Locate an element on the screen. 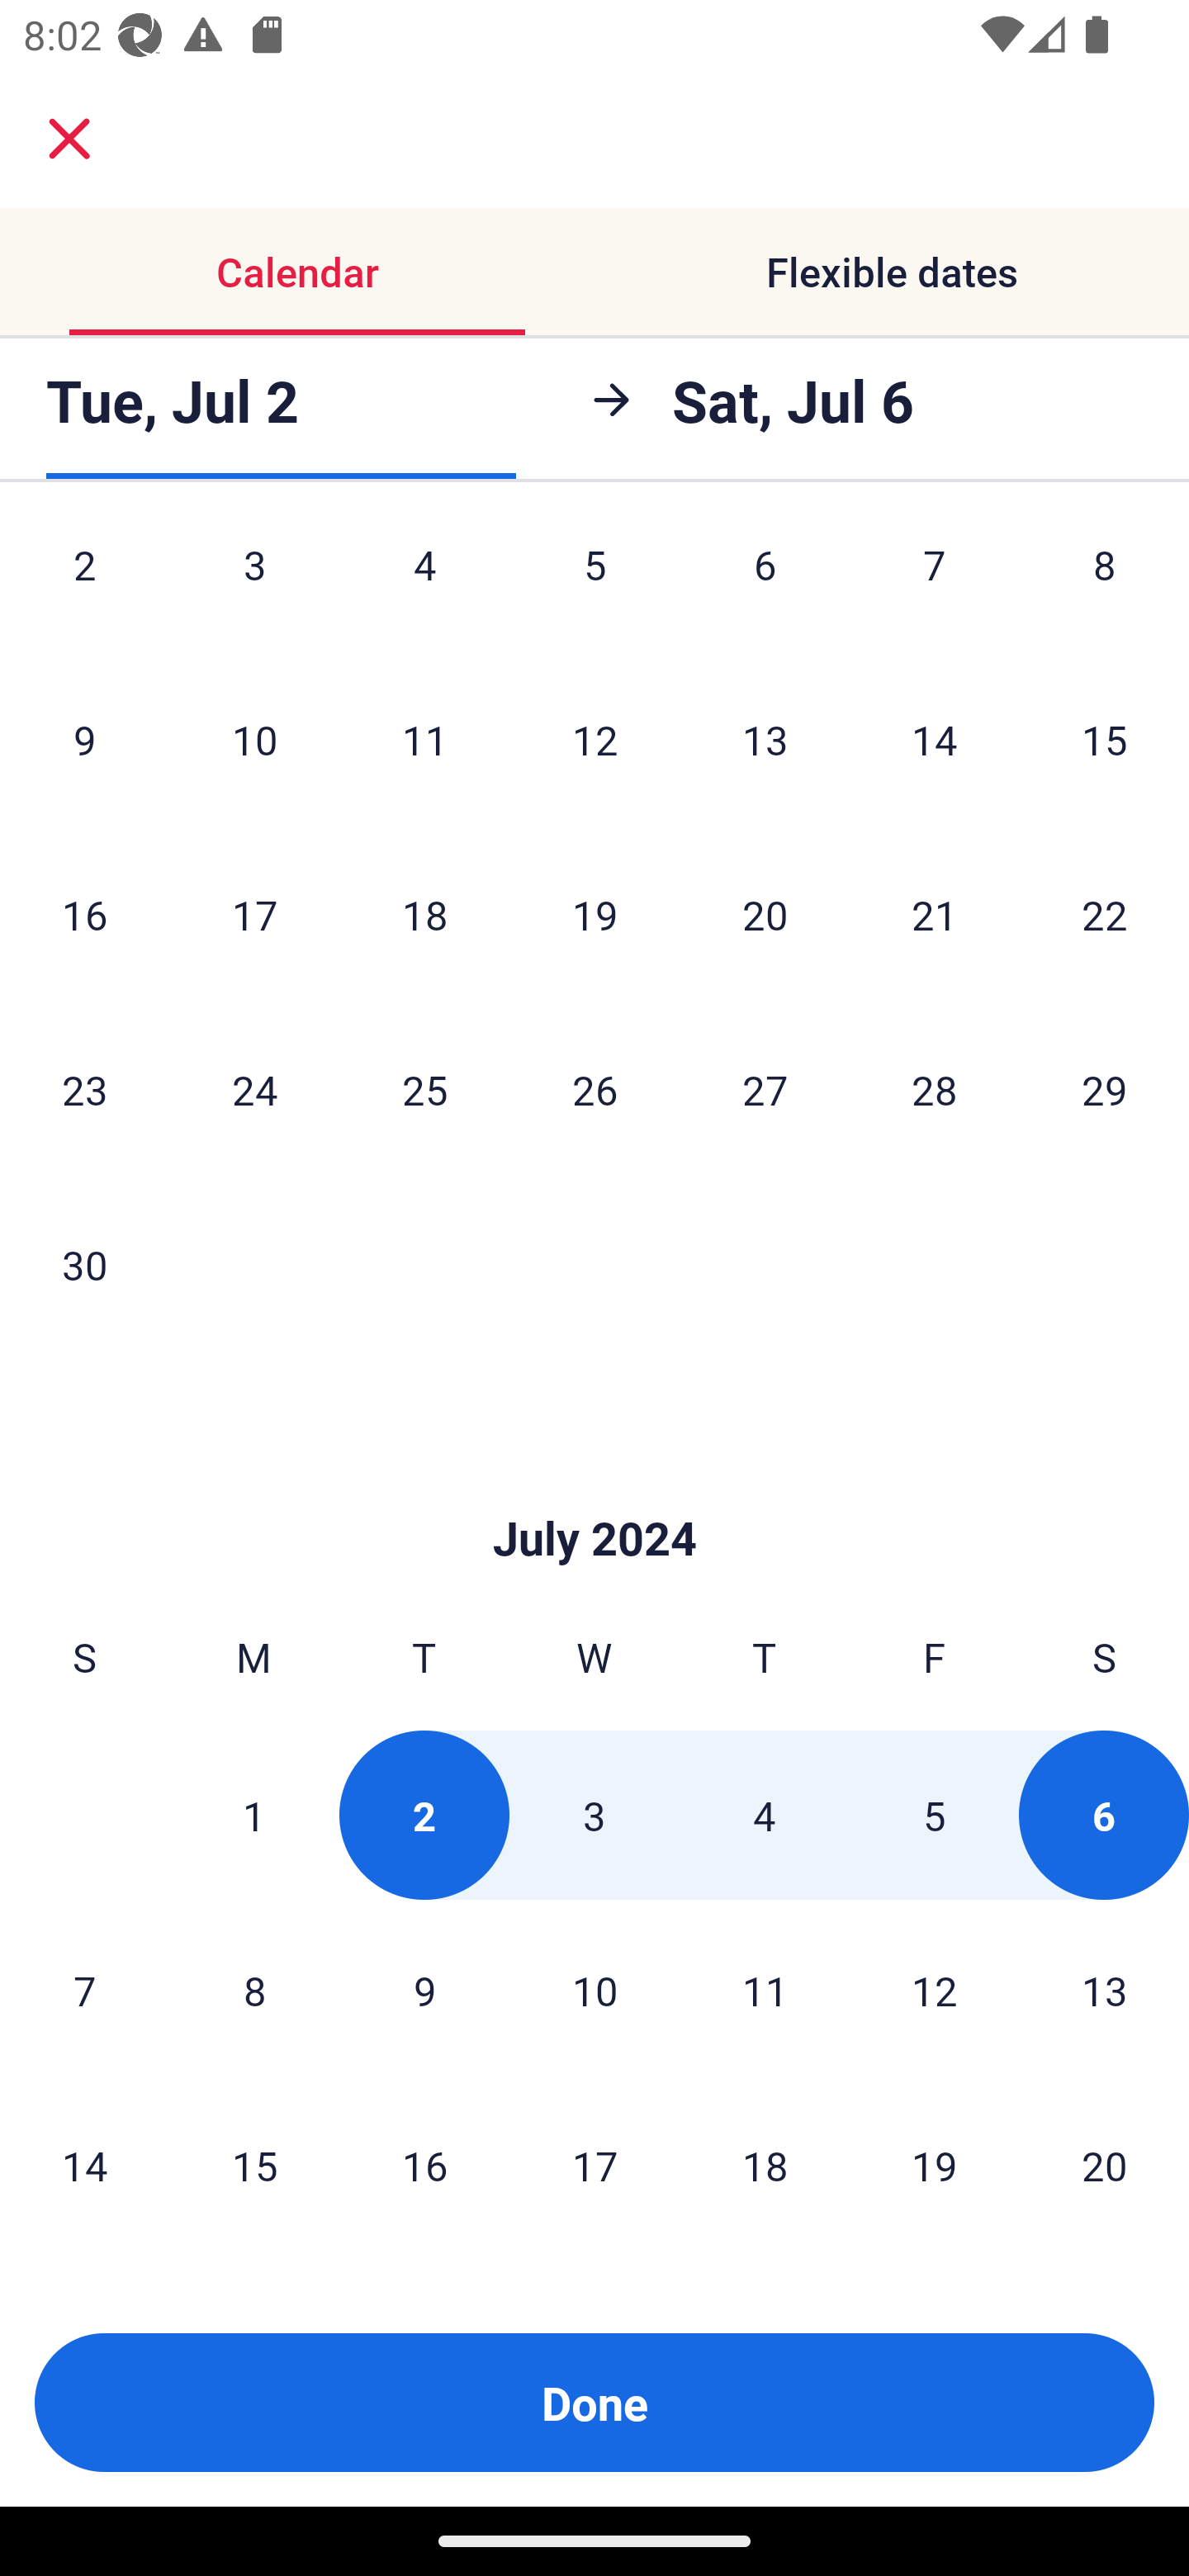 This screenshot has width=1189, height=2576. 14 Friday, June 14, 2024 is located at coordinates (935, 739).